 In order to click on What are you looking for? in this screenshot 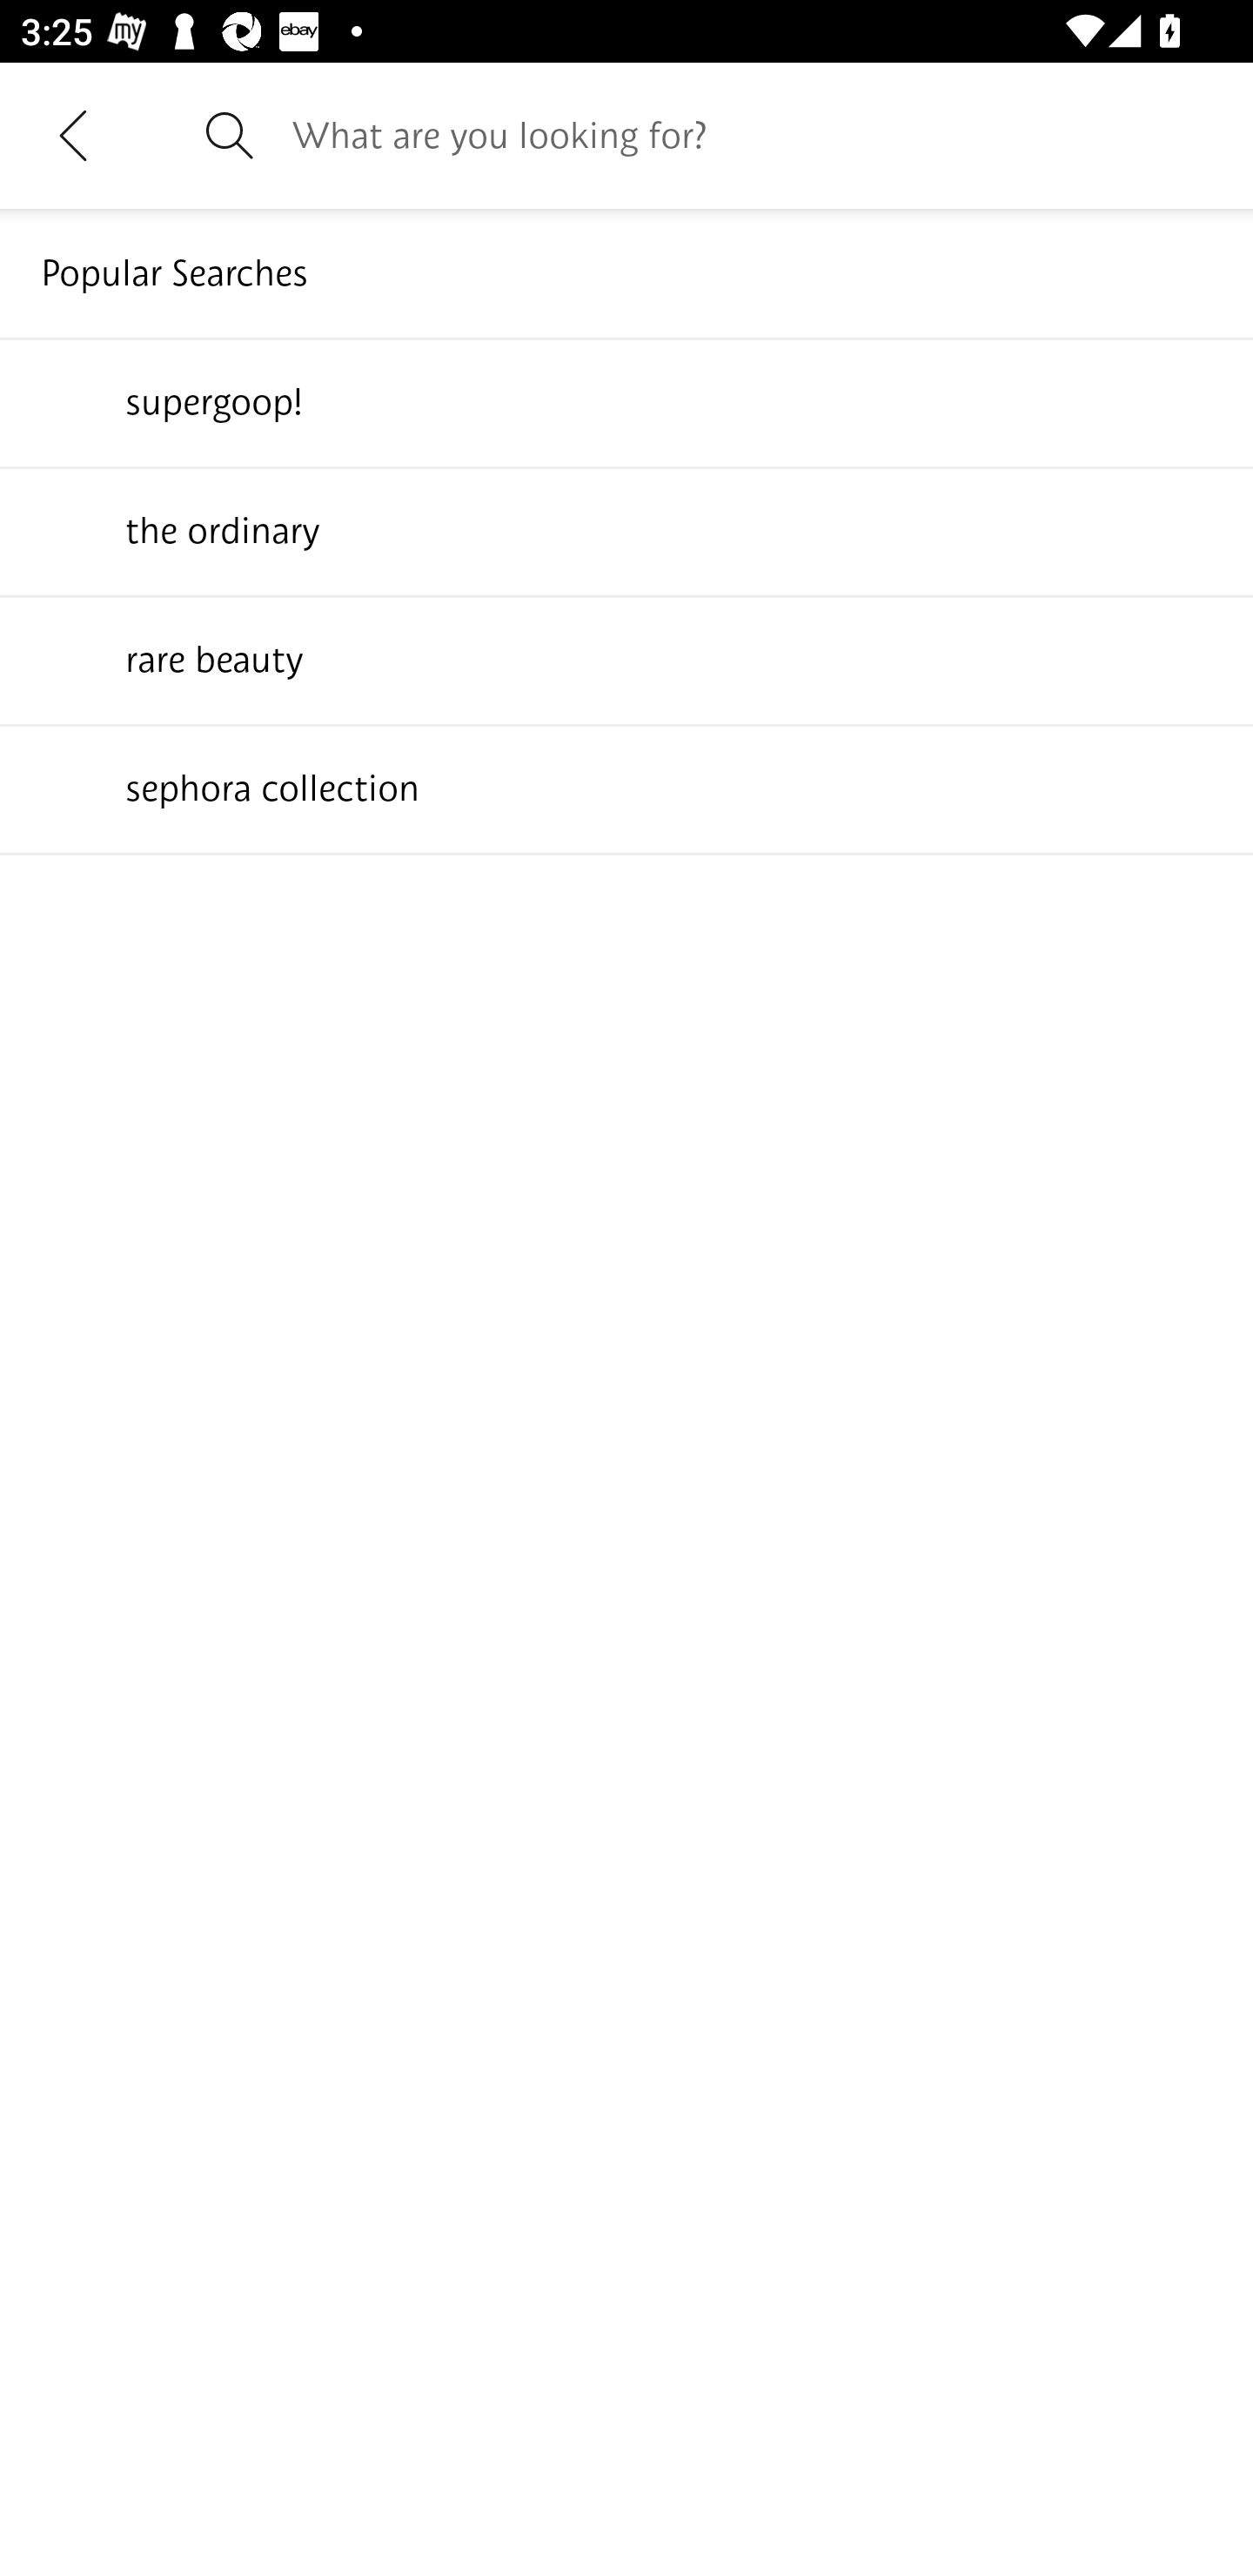, I will do `click(752, 135)`.